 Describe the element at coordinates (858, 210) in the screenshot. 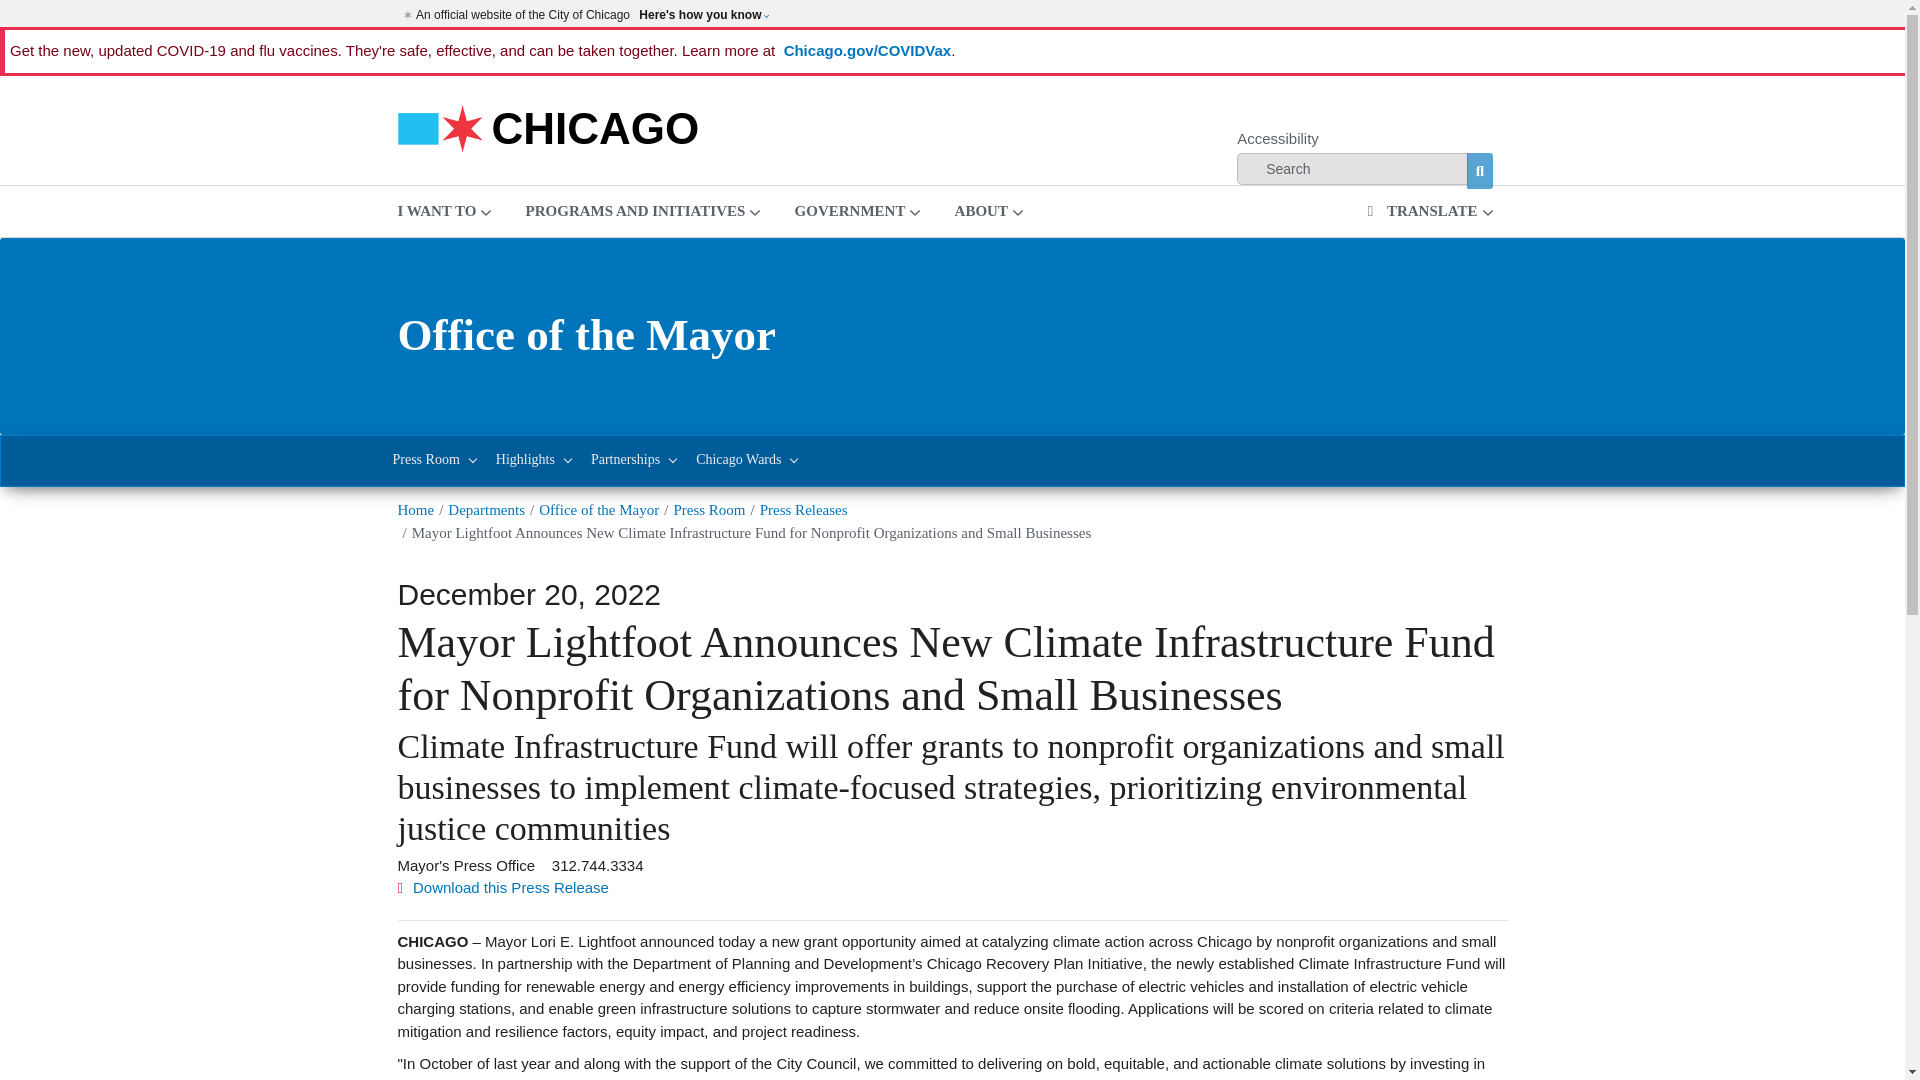

I see `Government` at that location.